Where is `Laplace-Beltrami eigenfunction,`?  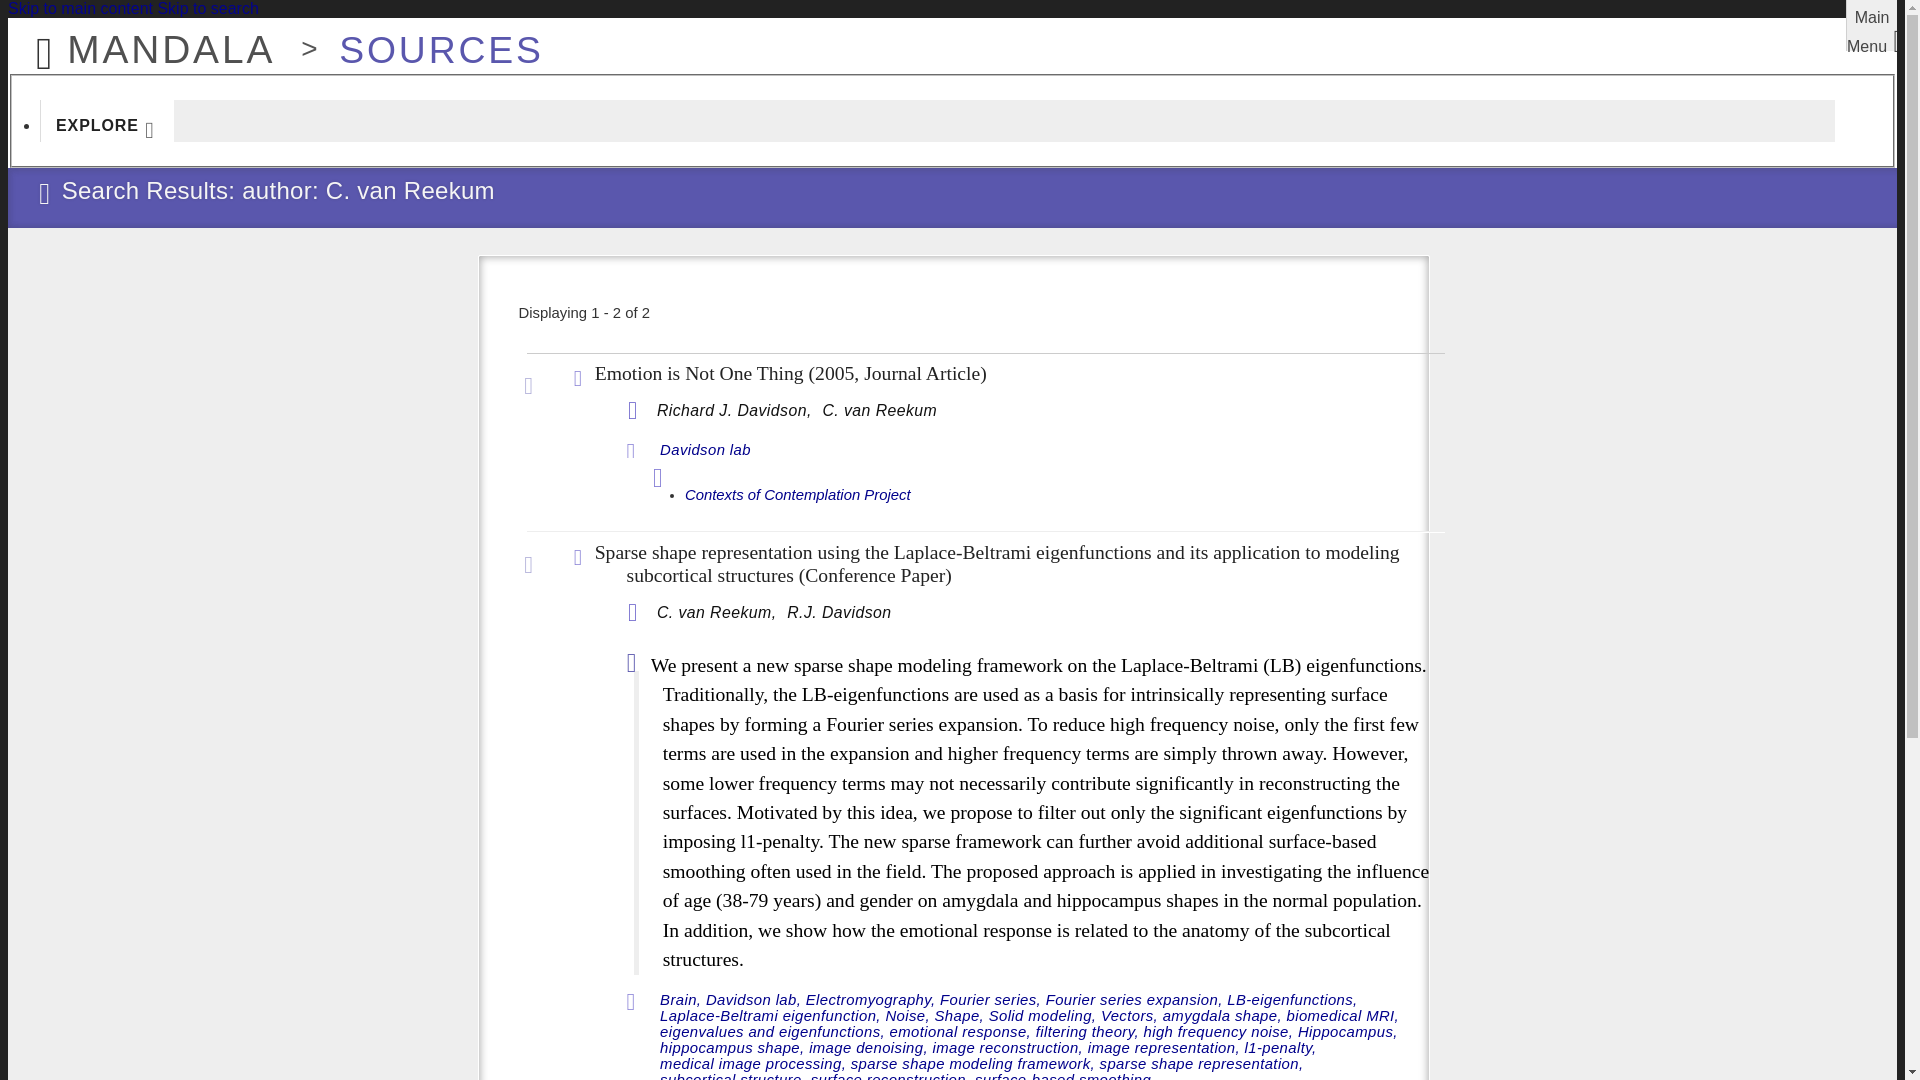
Laplace-Beltrami eigenfunction, is located at coordinates (770, 1016).